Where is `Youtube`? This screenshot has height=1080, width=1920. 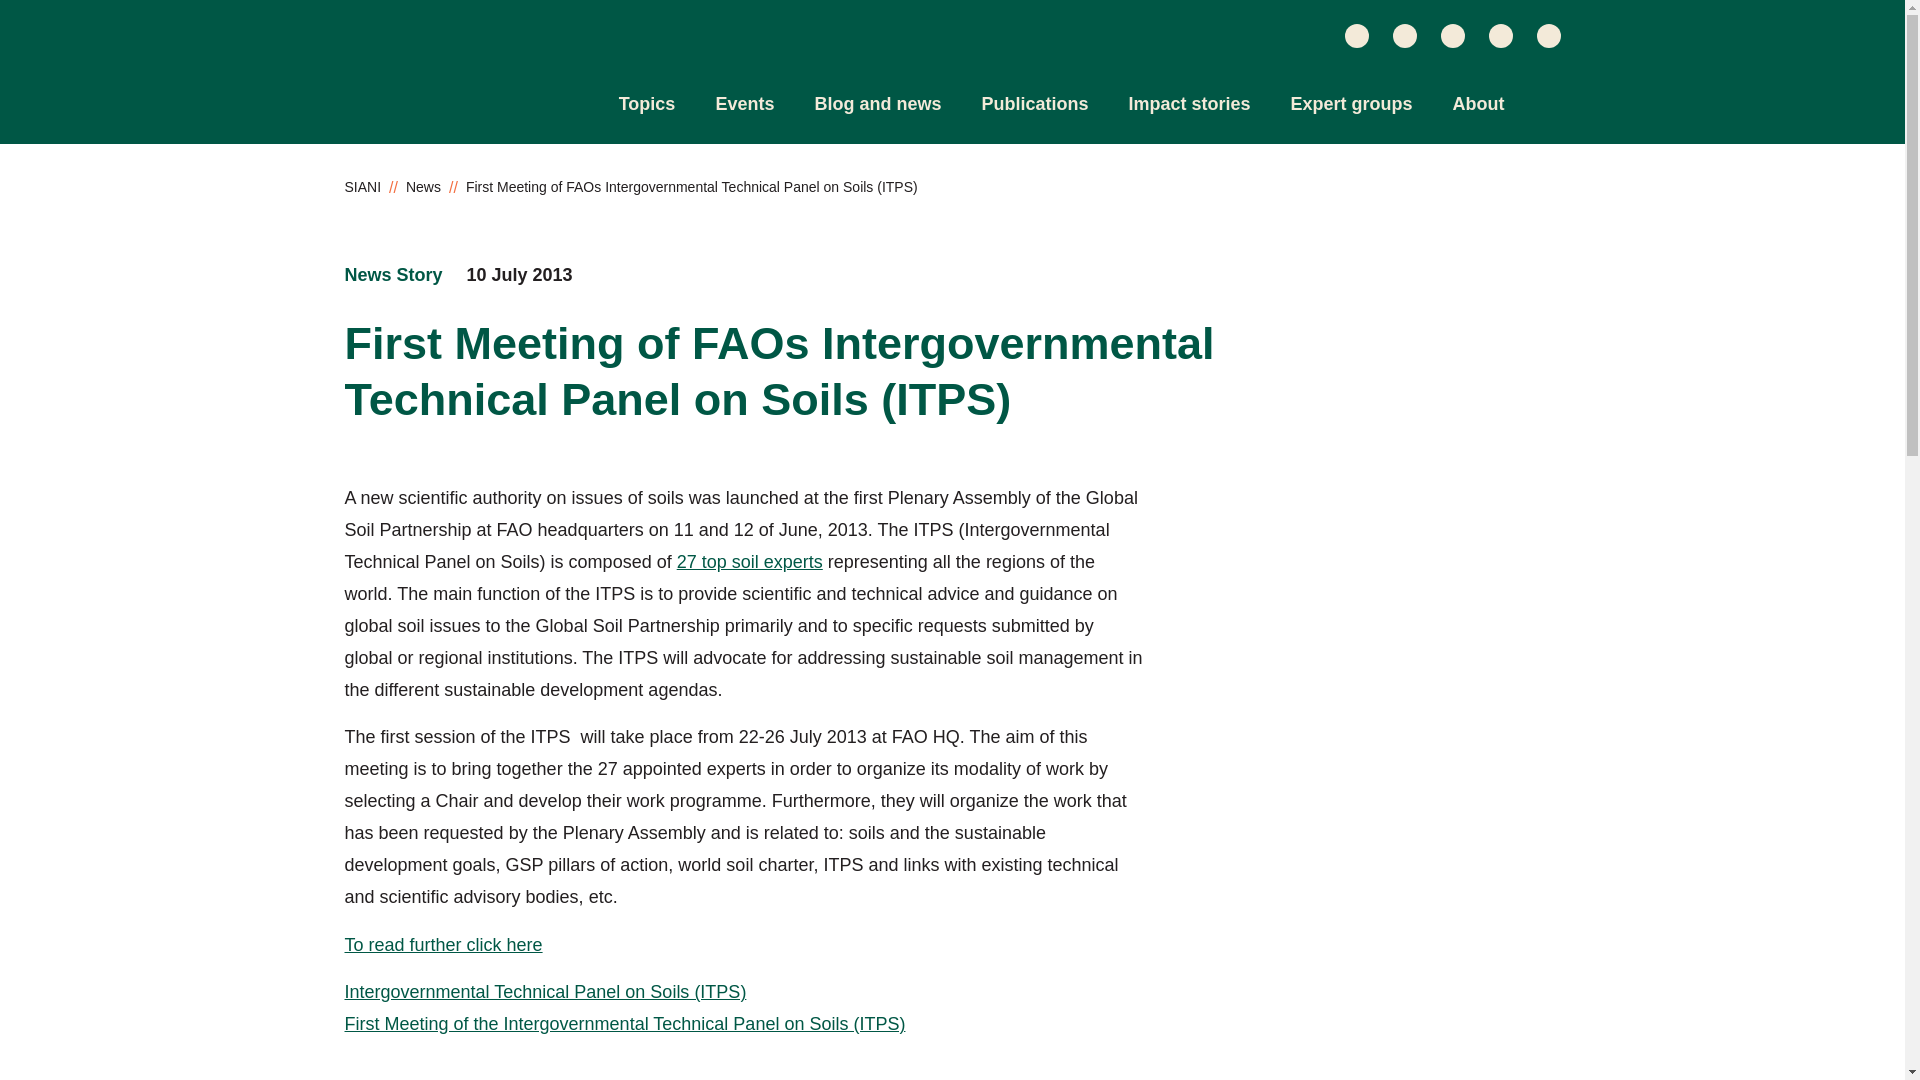 Youtube is located at coordinates (1452, 35).